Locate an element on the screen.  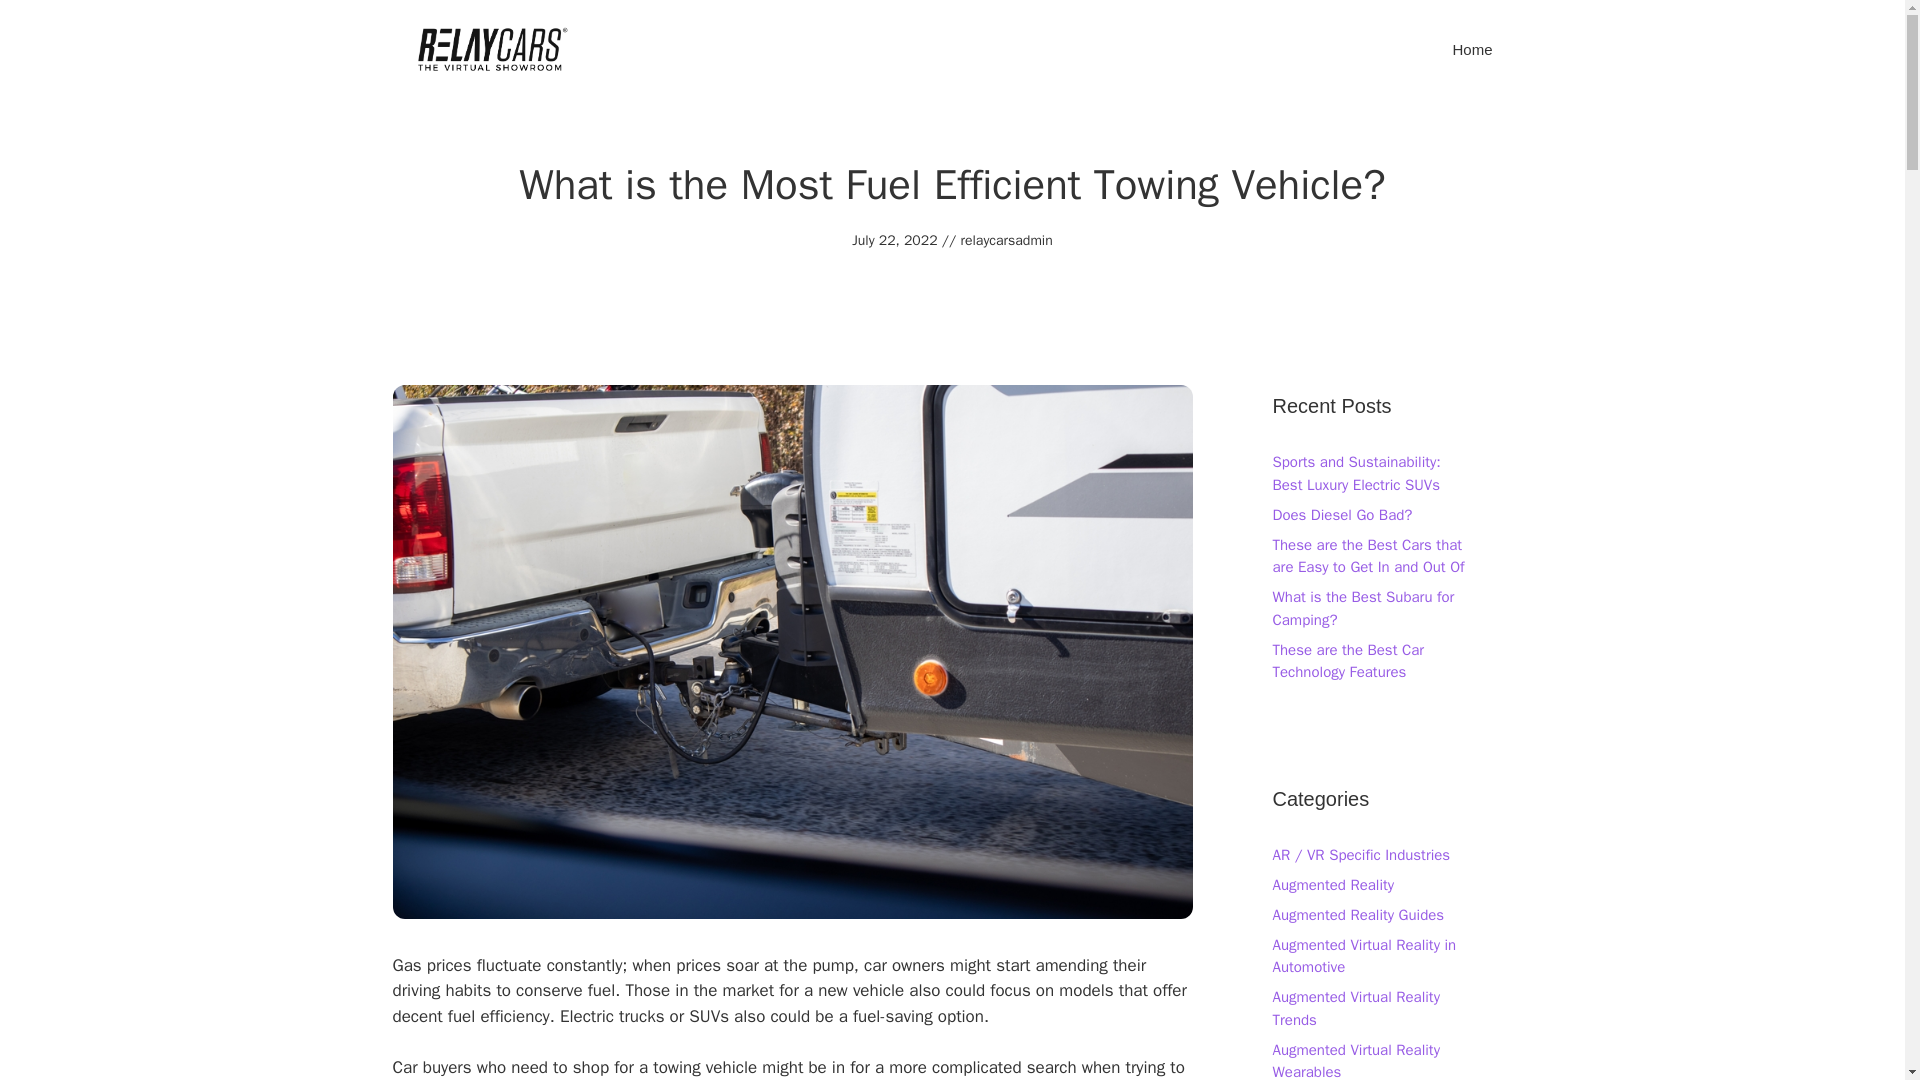
Augmented Reality Guides is located at coordinates (1357, 915).